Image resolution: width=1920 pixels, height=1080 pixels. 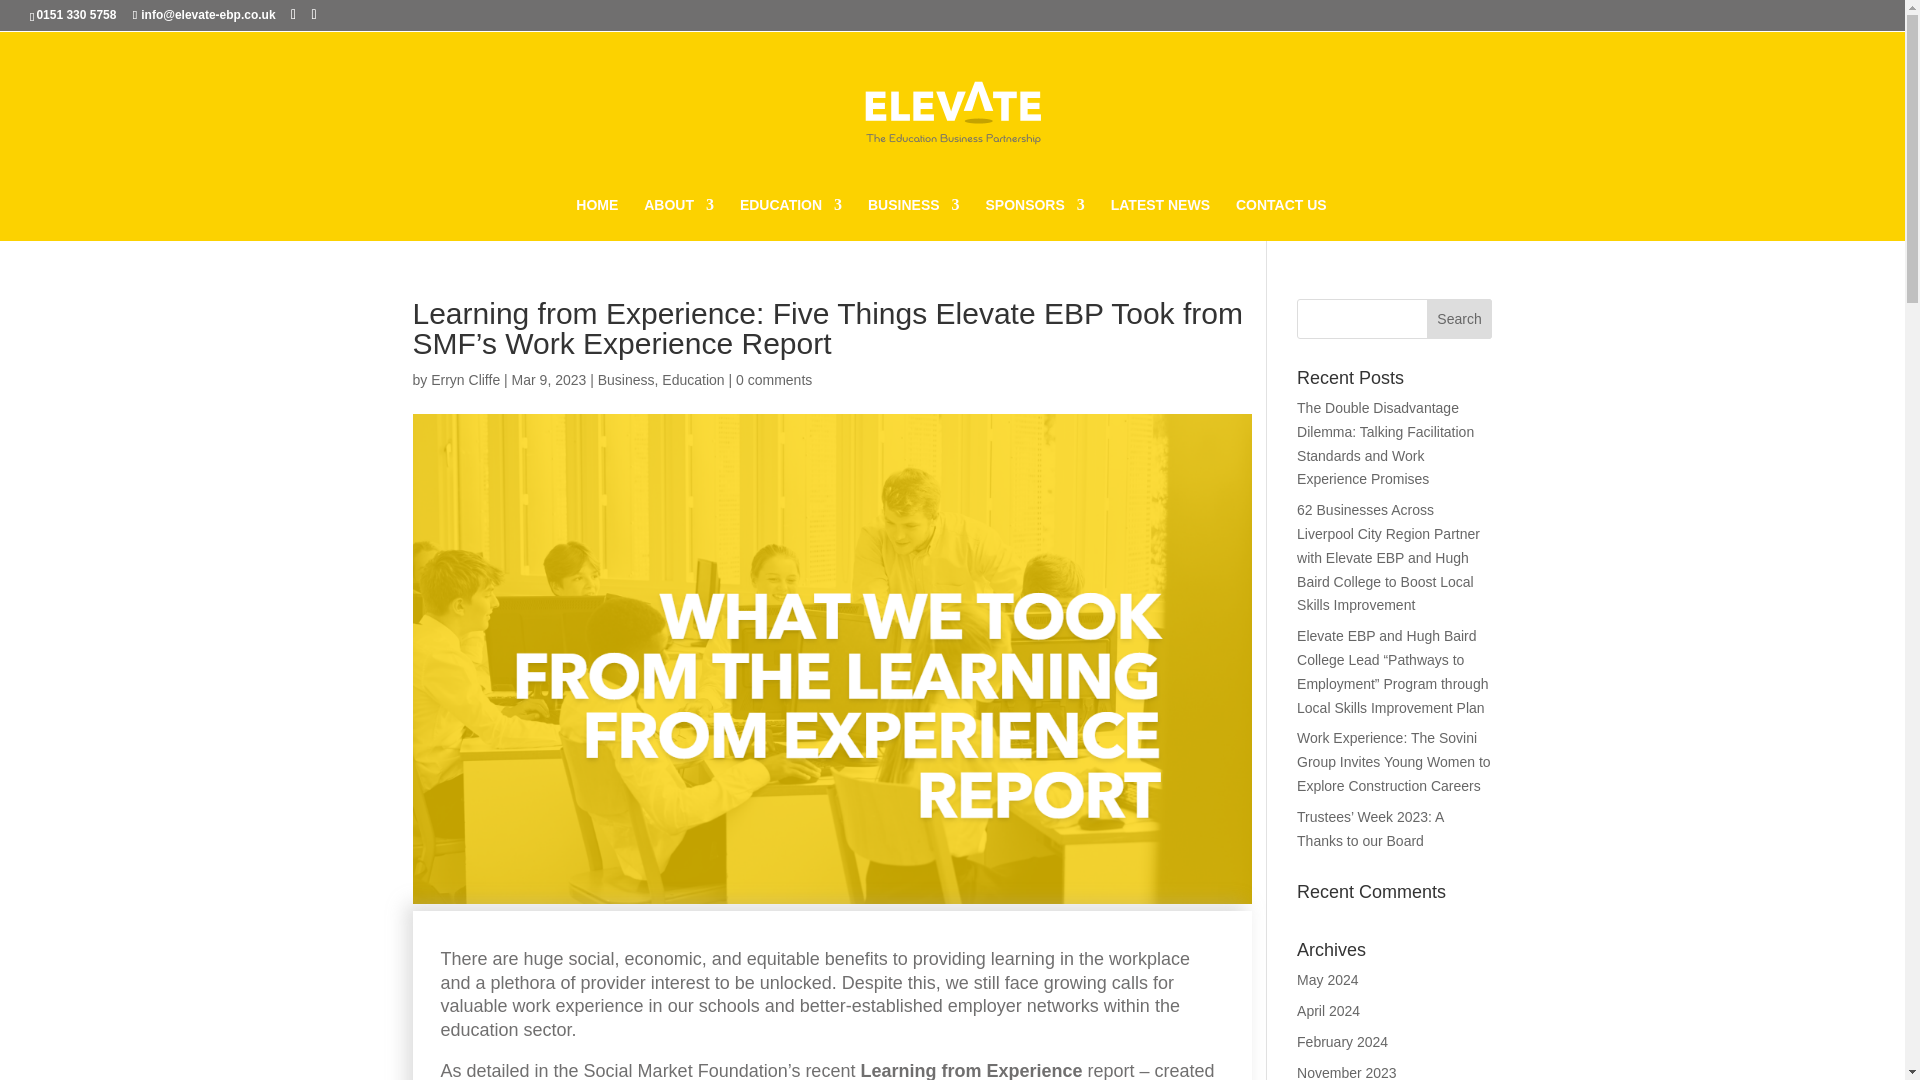 I want to click on ABOUT, so click(x=678, y=218).